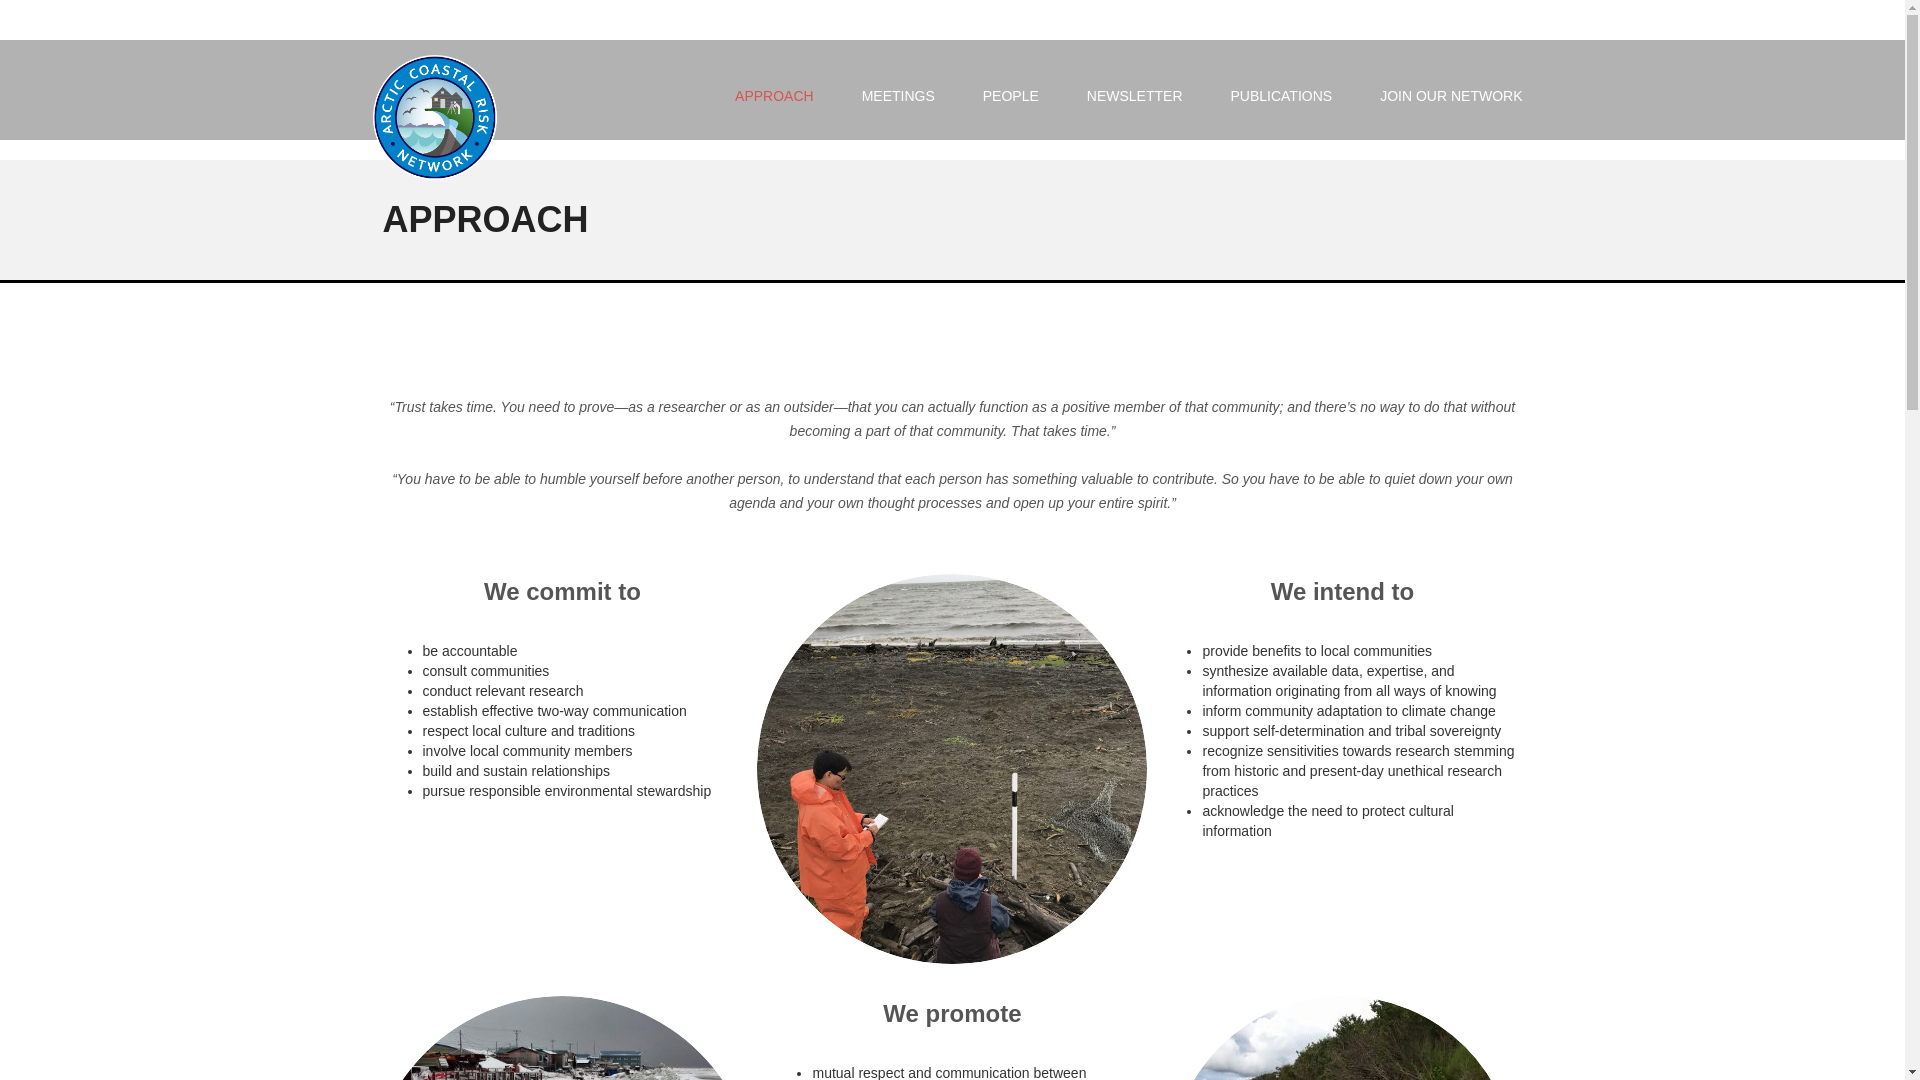  Describe the element at coordinates (1010, 96) in the screenshot. I see `PEOPLE` at that location.